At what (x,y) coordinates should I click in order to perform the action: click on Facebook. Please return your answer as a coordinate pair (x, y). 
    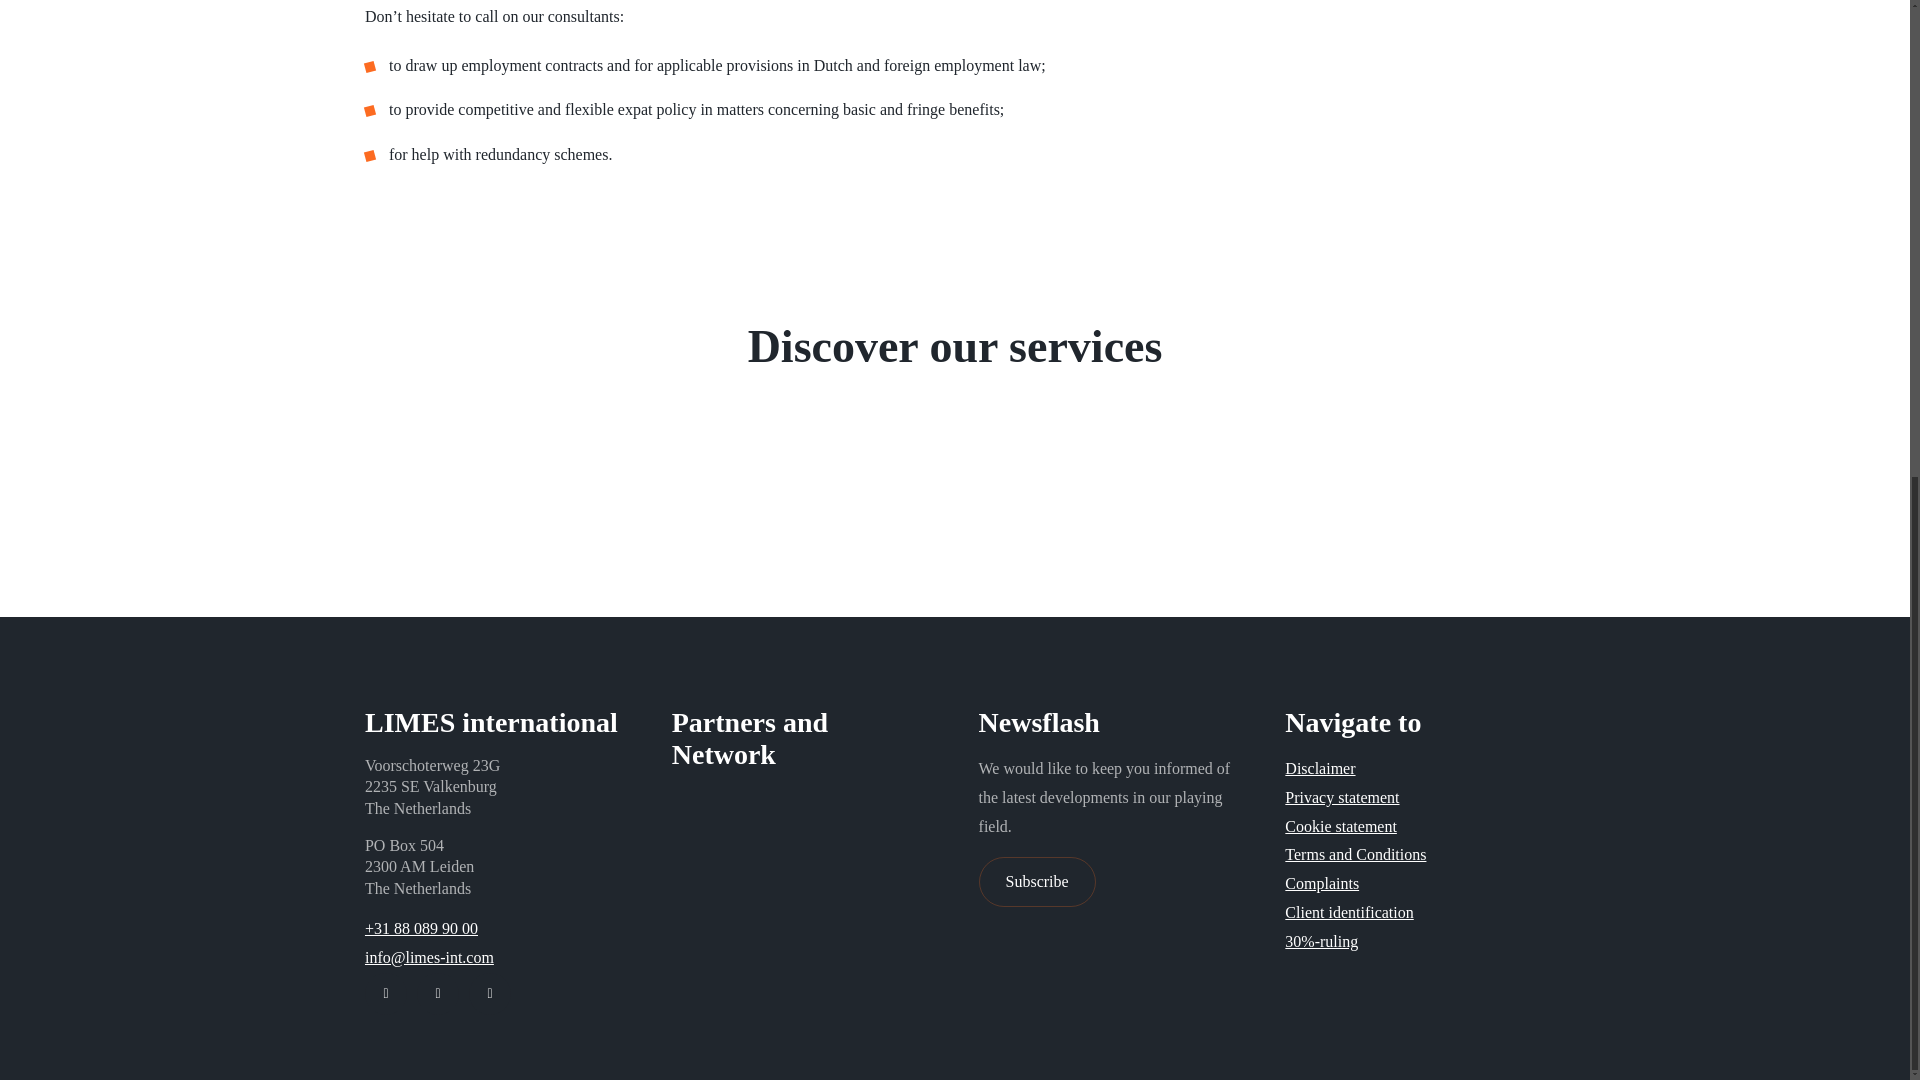
    Looking at the image, I should click on (437, 994).